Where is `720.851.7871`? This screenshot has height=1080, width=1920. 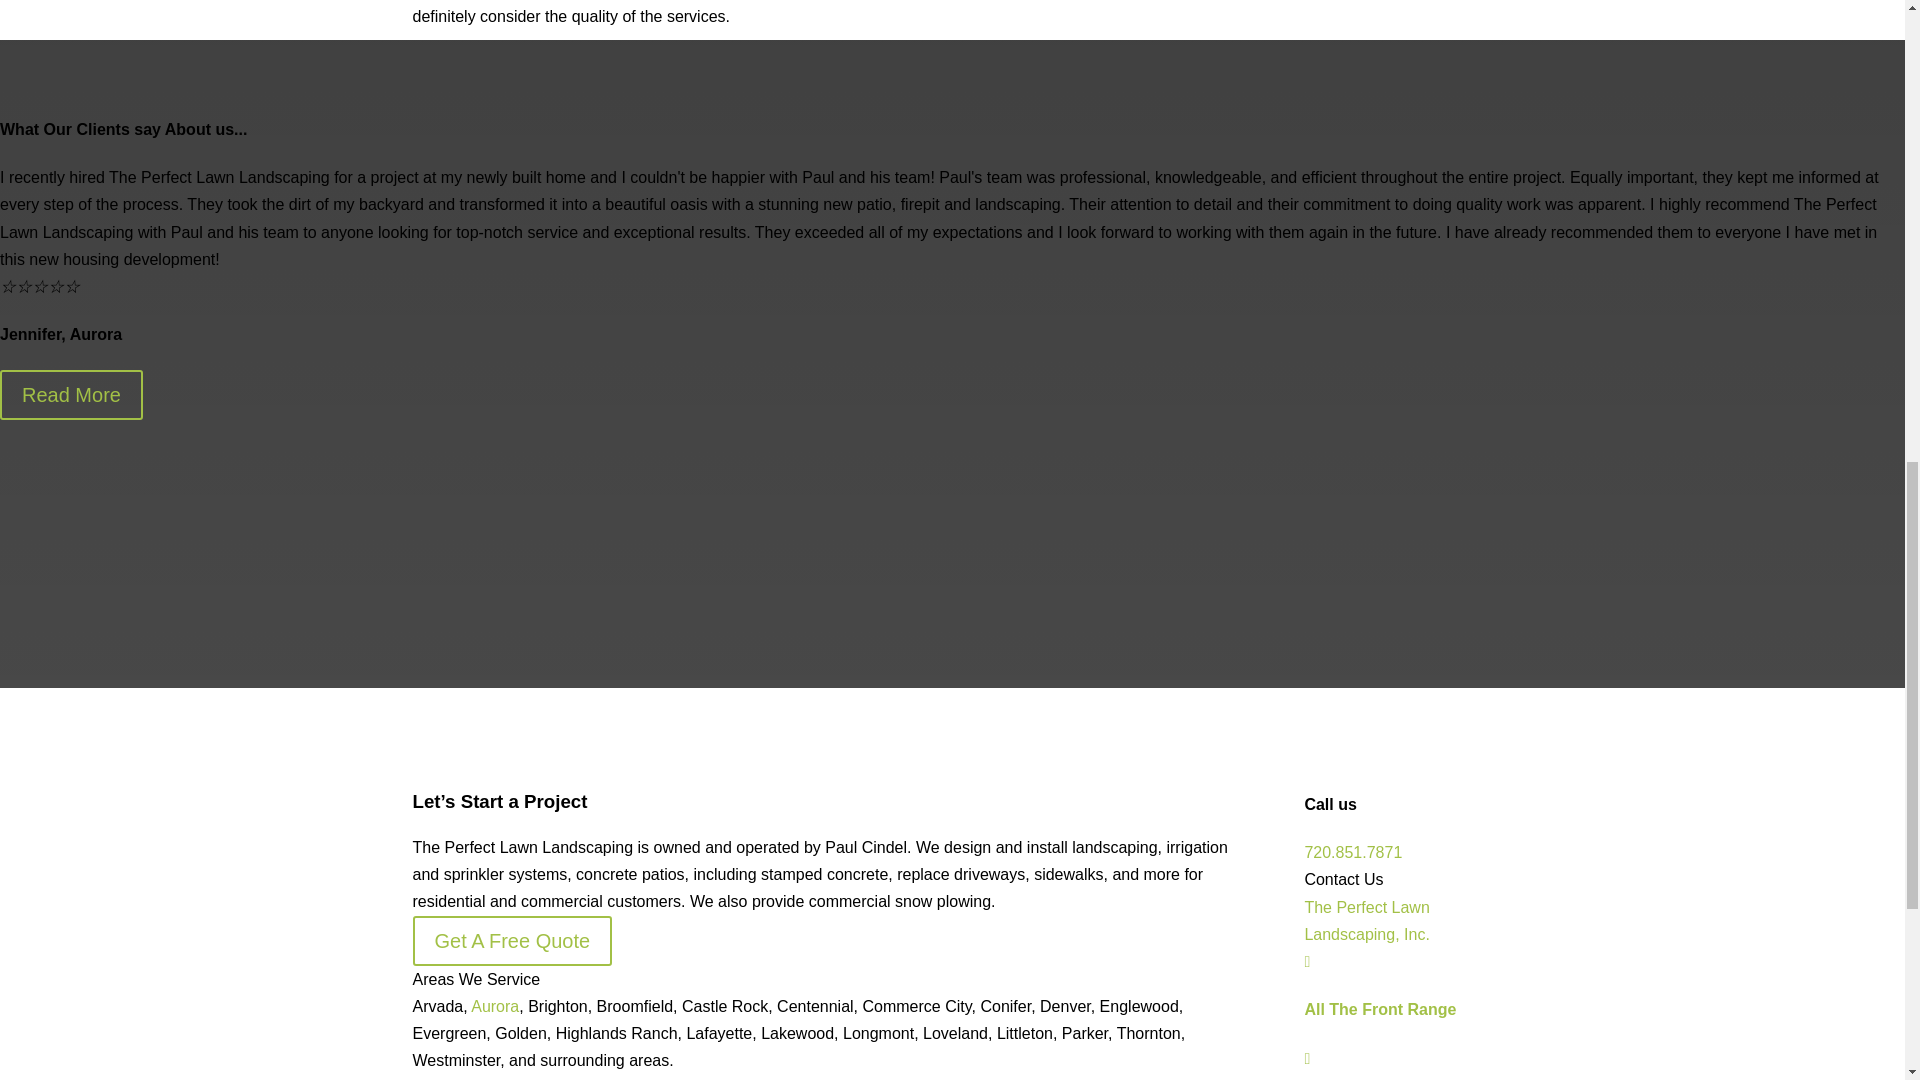
720.851.7871 is located at coordinates (1352, 852).